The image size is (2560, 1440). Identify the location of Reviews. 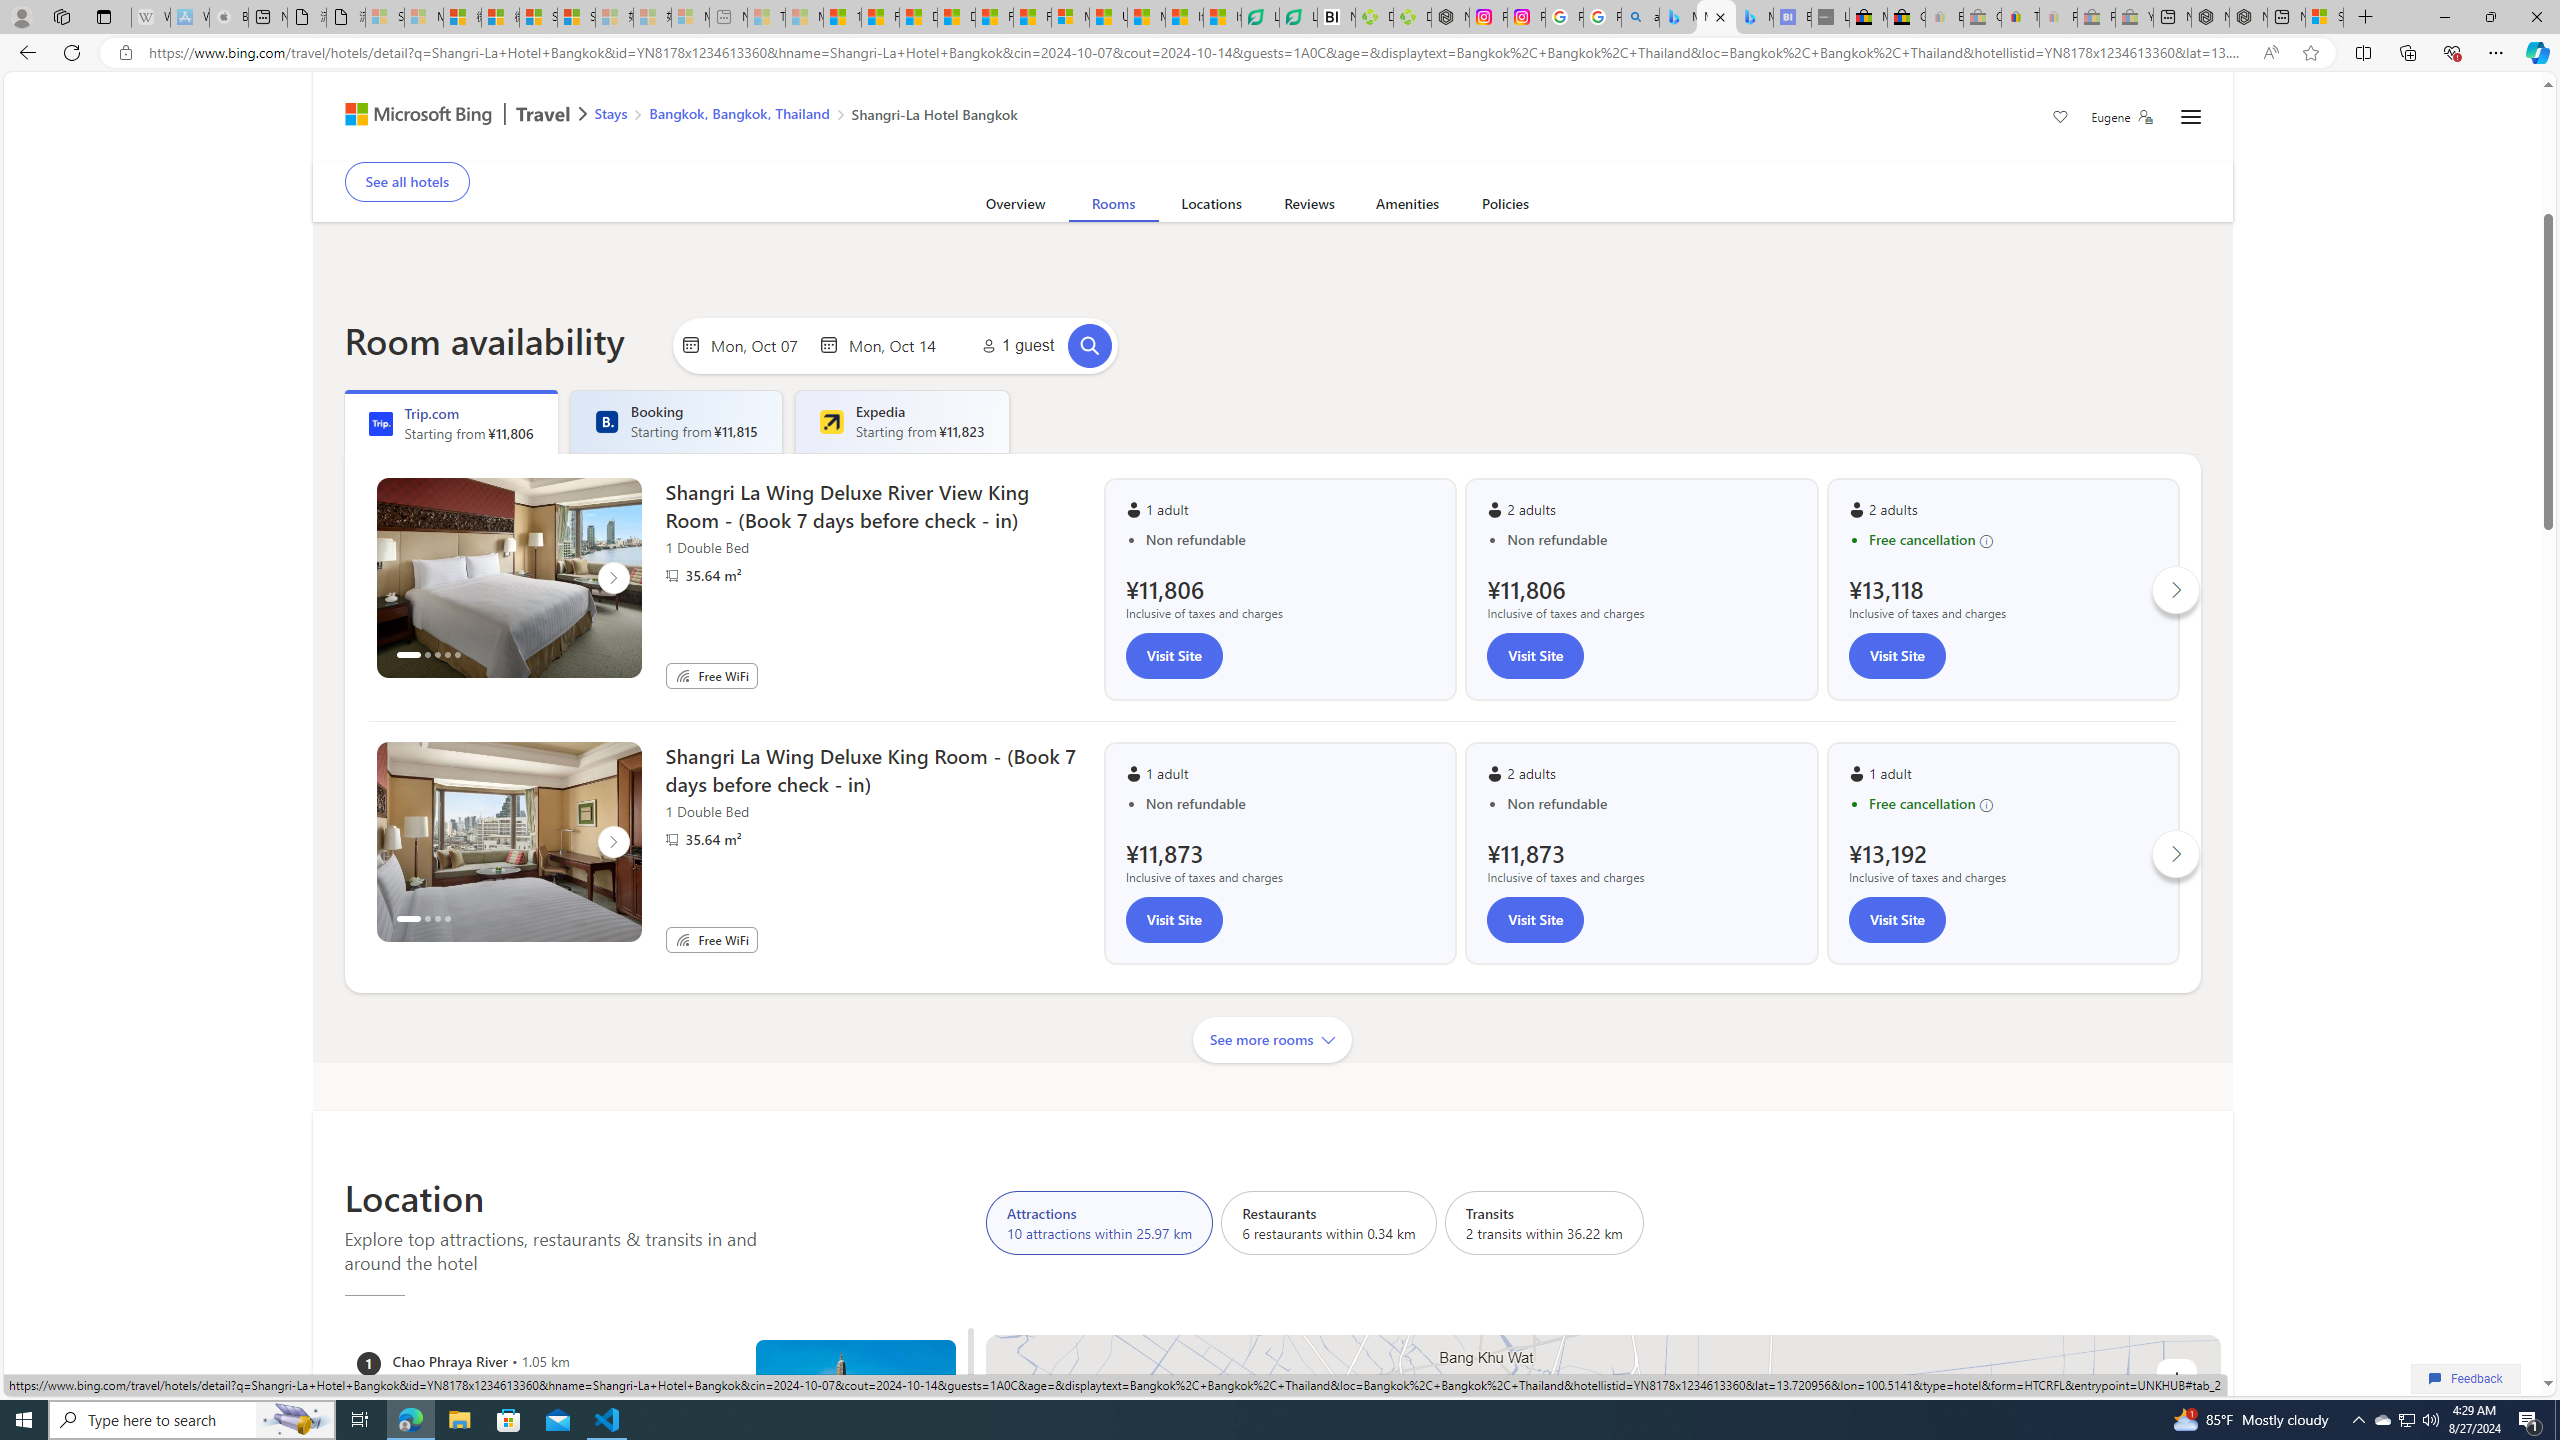
(1309, 208).